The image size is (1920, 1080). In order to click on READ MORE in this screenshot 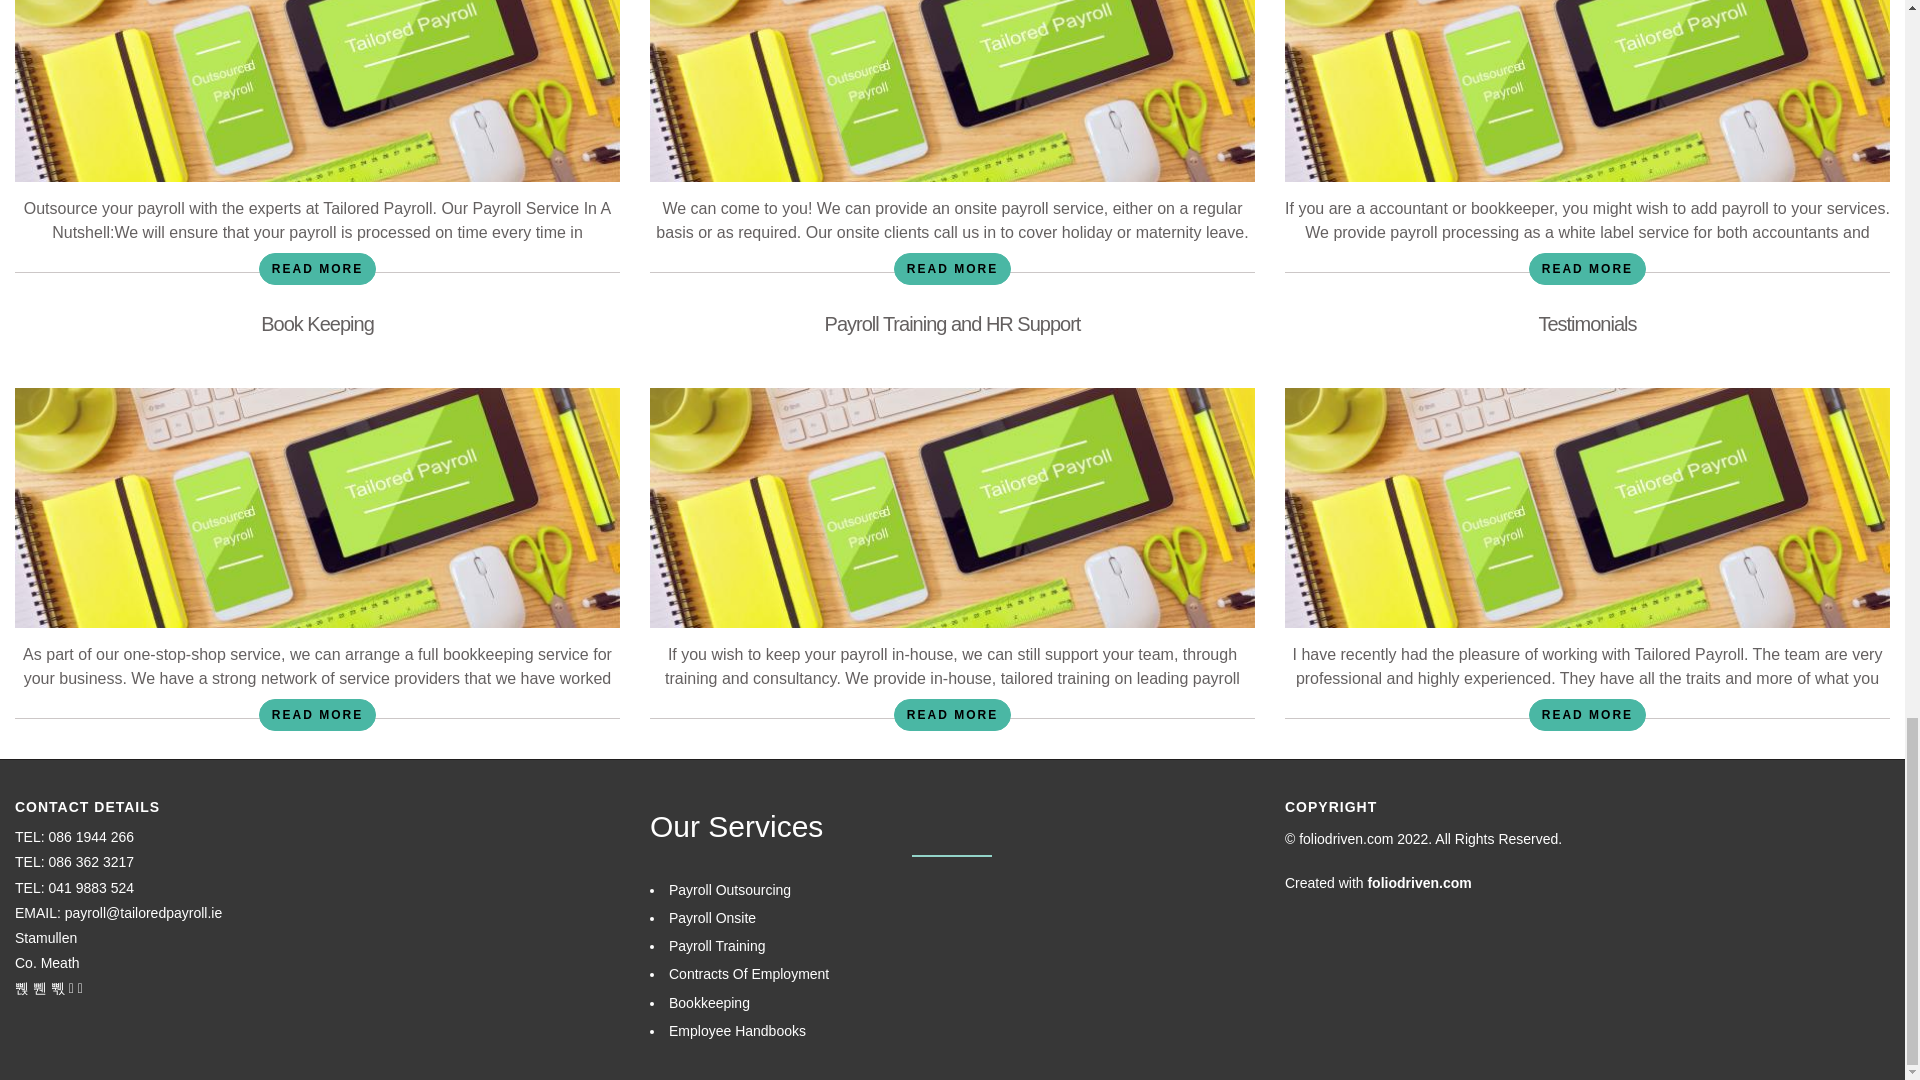, I will do `click(952, 714)`.